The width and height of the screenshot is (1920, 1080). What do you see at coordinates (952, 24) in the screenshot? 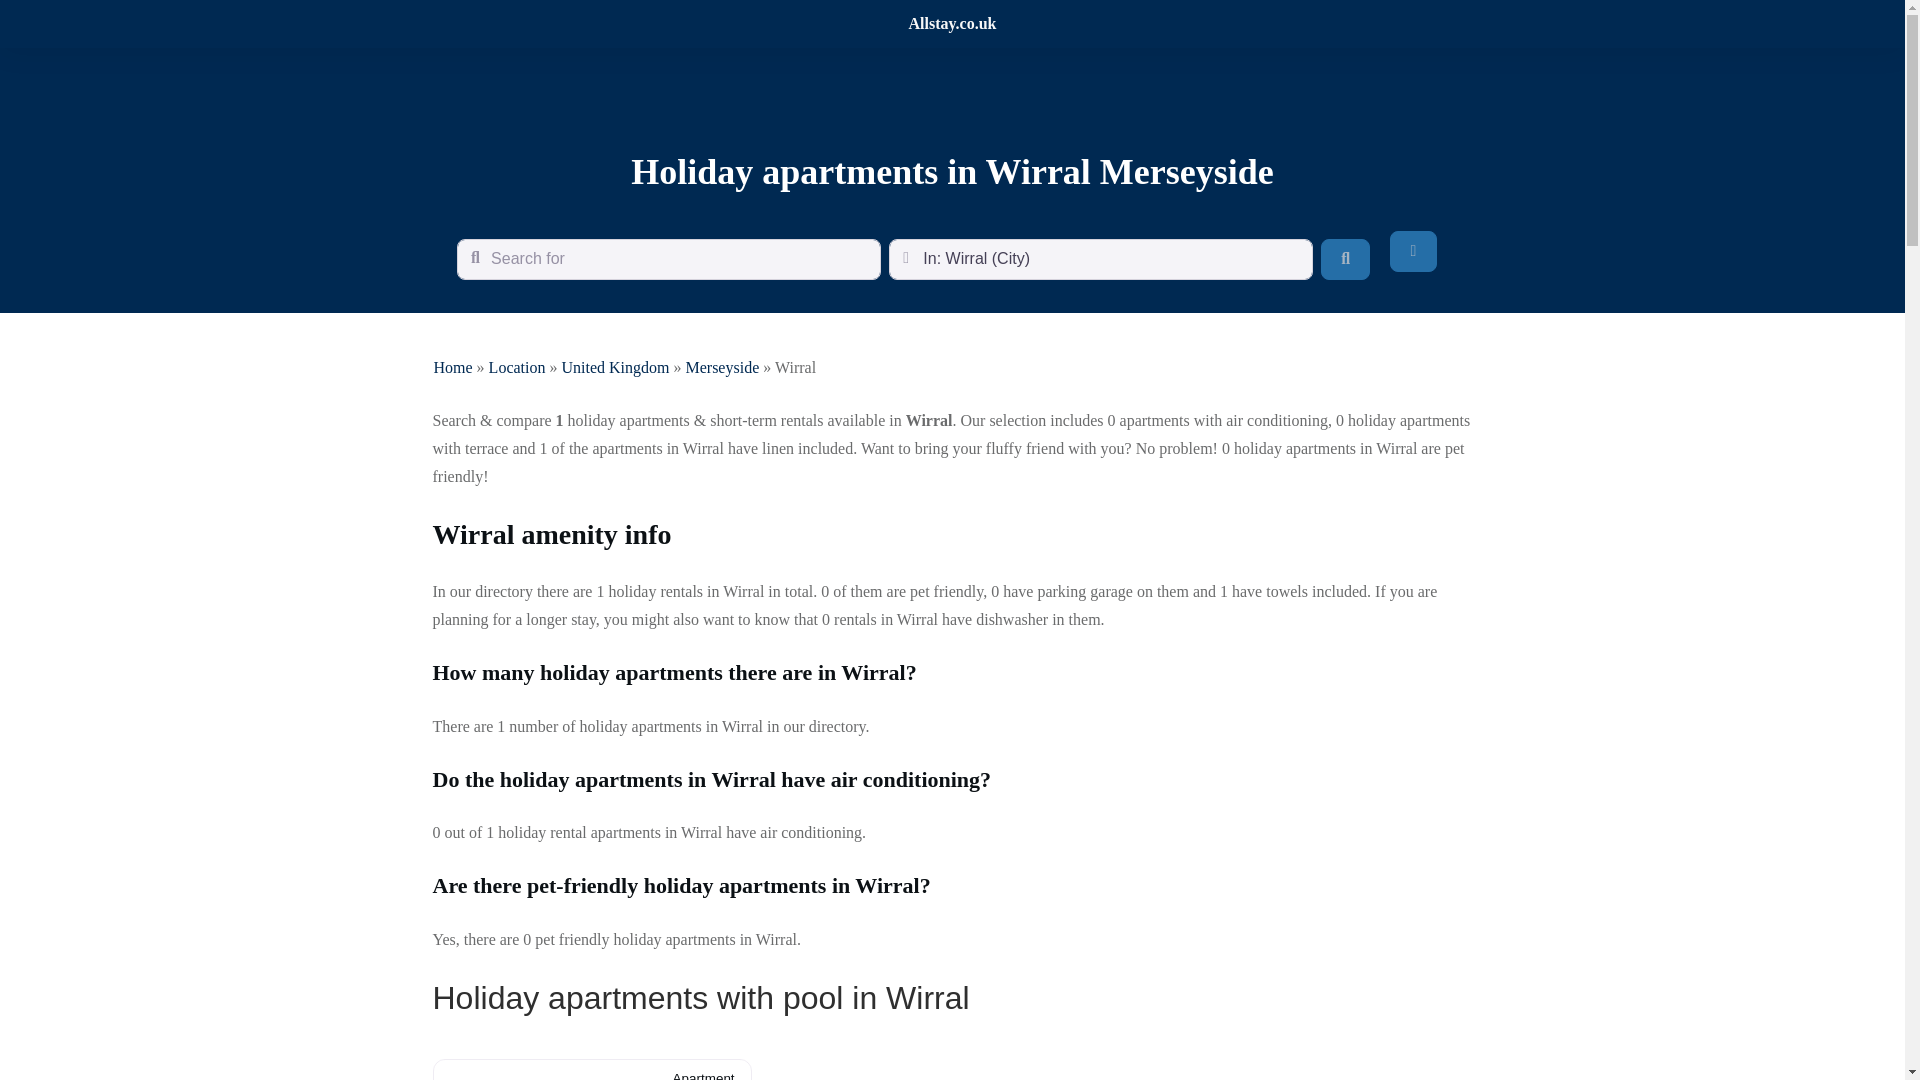
I see `Allstay.co.uk` at bounding box center [952, 24].